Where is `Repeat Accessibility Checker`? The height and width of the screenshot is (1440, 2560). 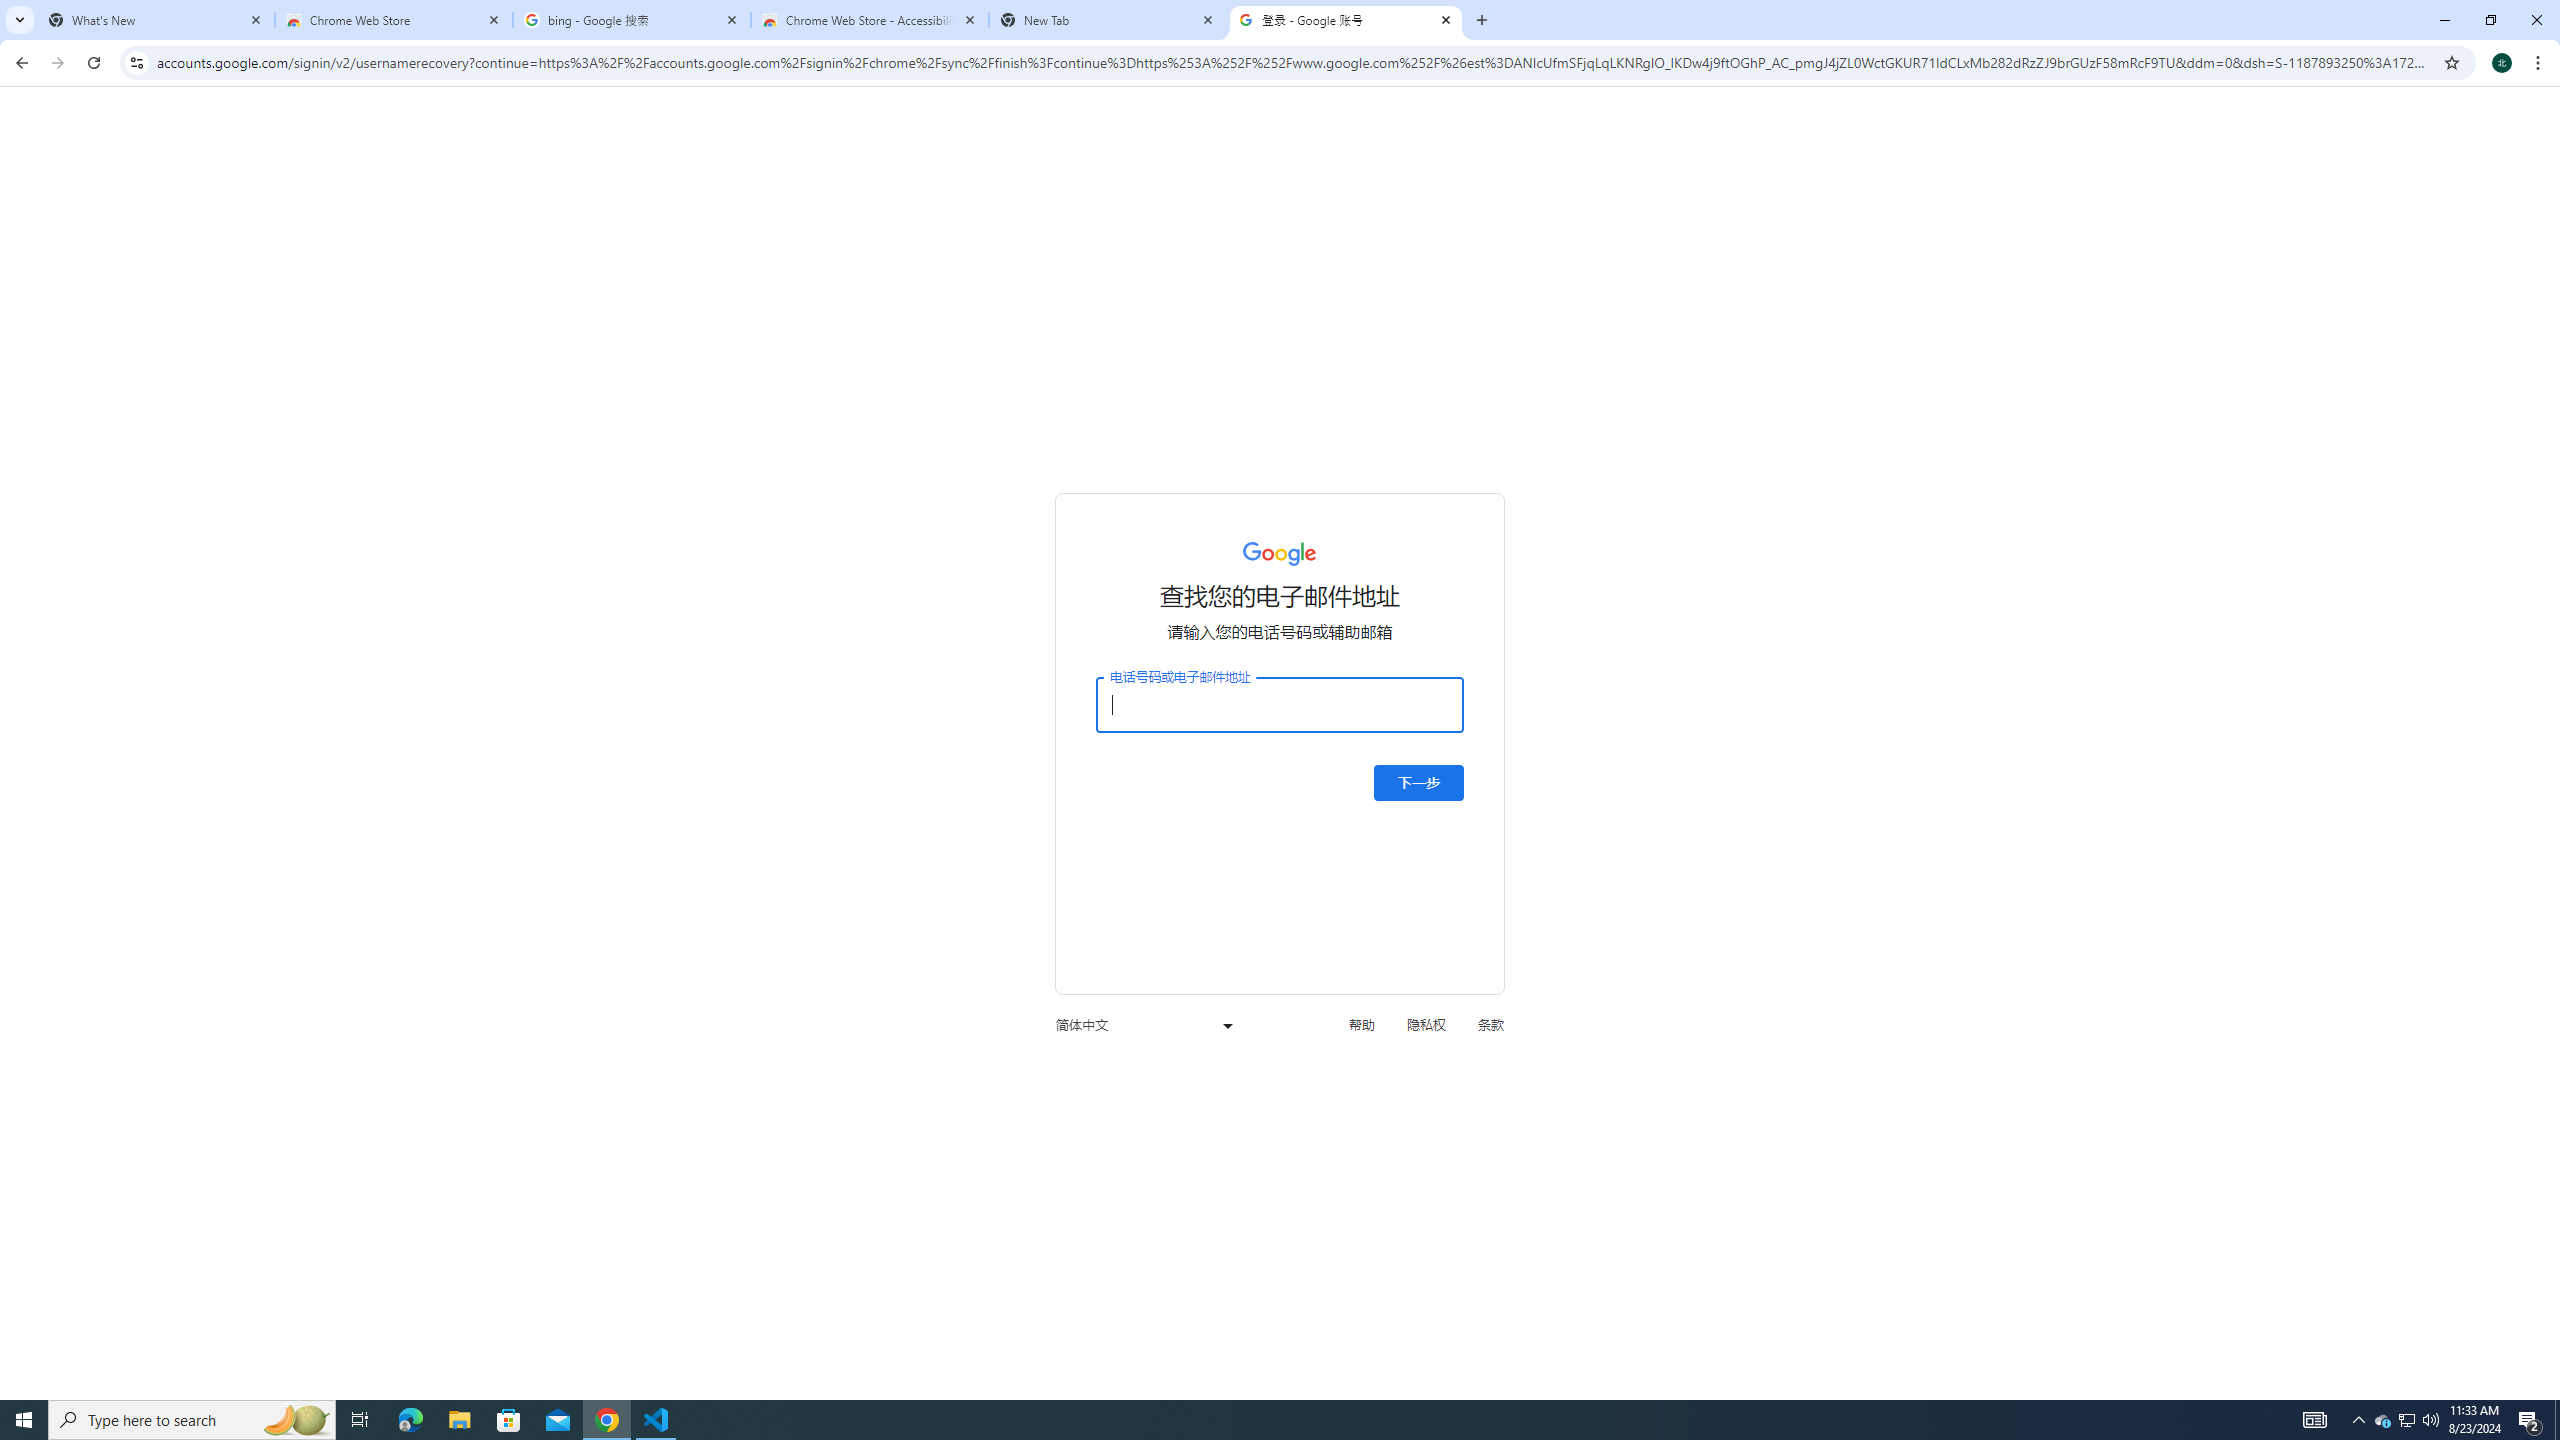 Repeat Accessibility Checker is located at coordinates (340, 32).